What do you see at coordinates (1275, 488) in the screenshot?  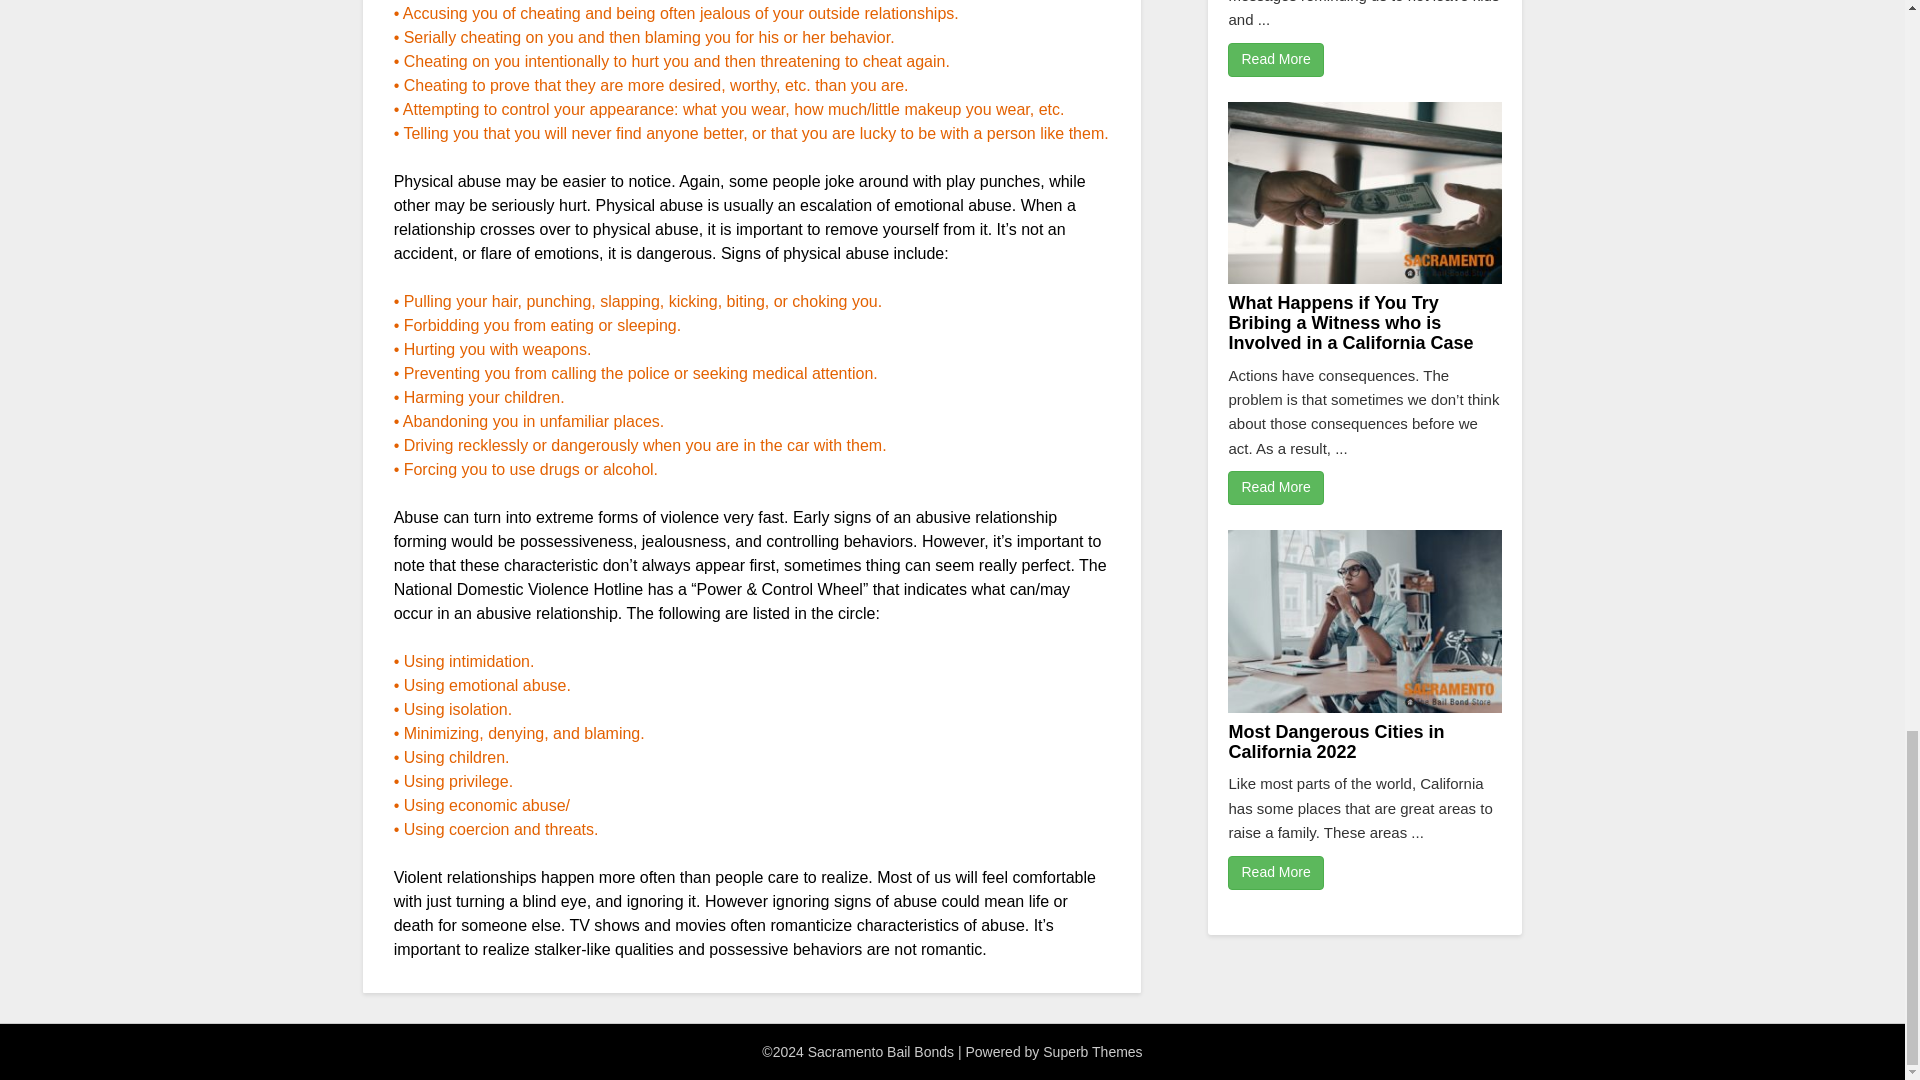 I see `Read More` at bounding box center [1275, 488].